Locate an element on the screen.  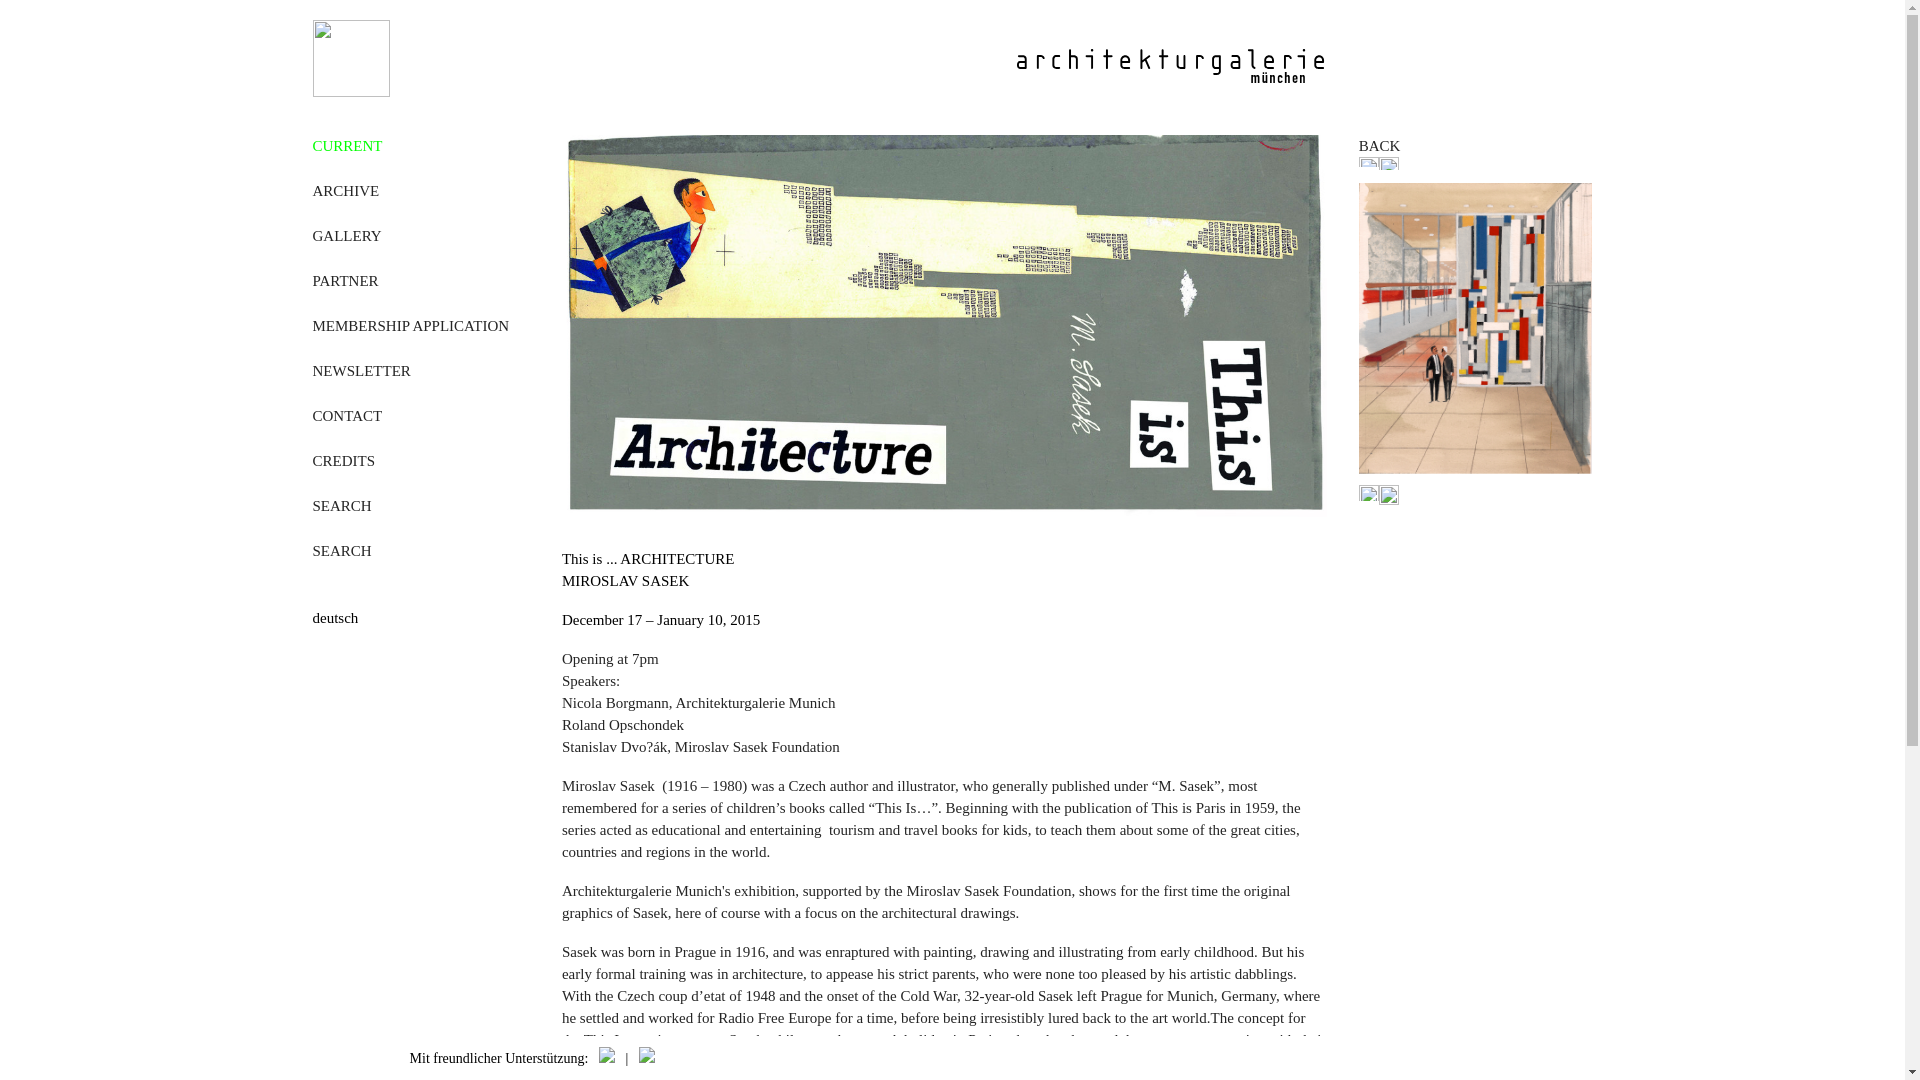
BACK is located at coordinates (1380, 146).